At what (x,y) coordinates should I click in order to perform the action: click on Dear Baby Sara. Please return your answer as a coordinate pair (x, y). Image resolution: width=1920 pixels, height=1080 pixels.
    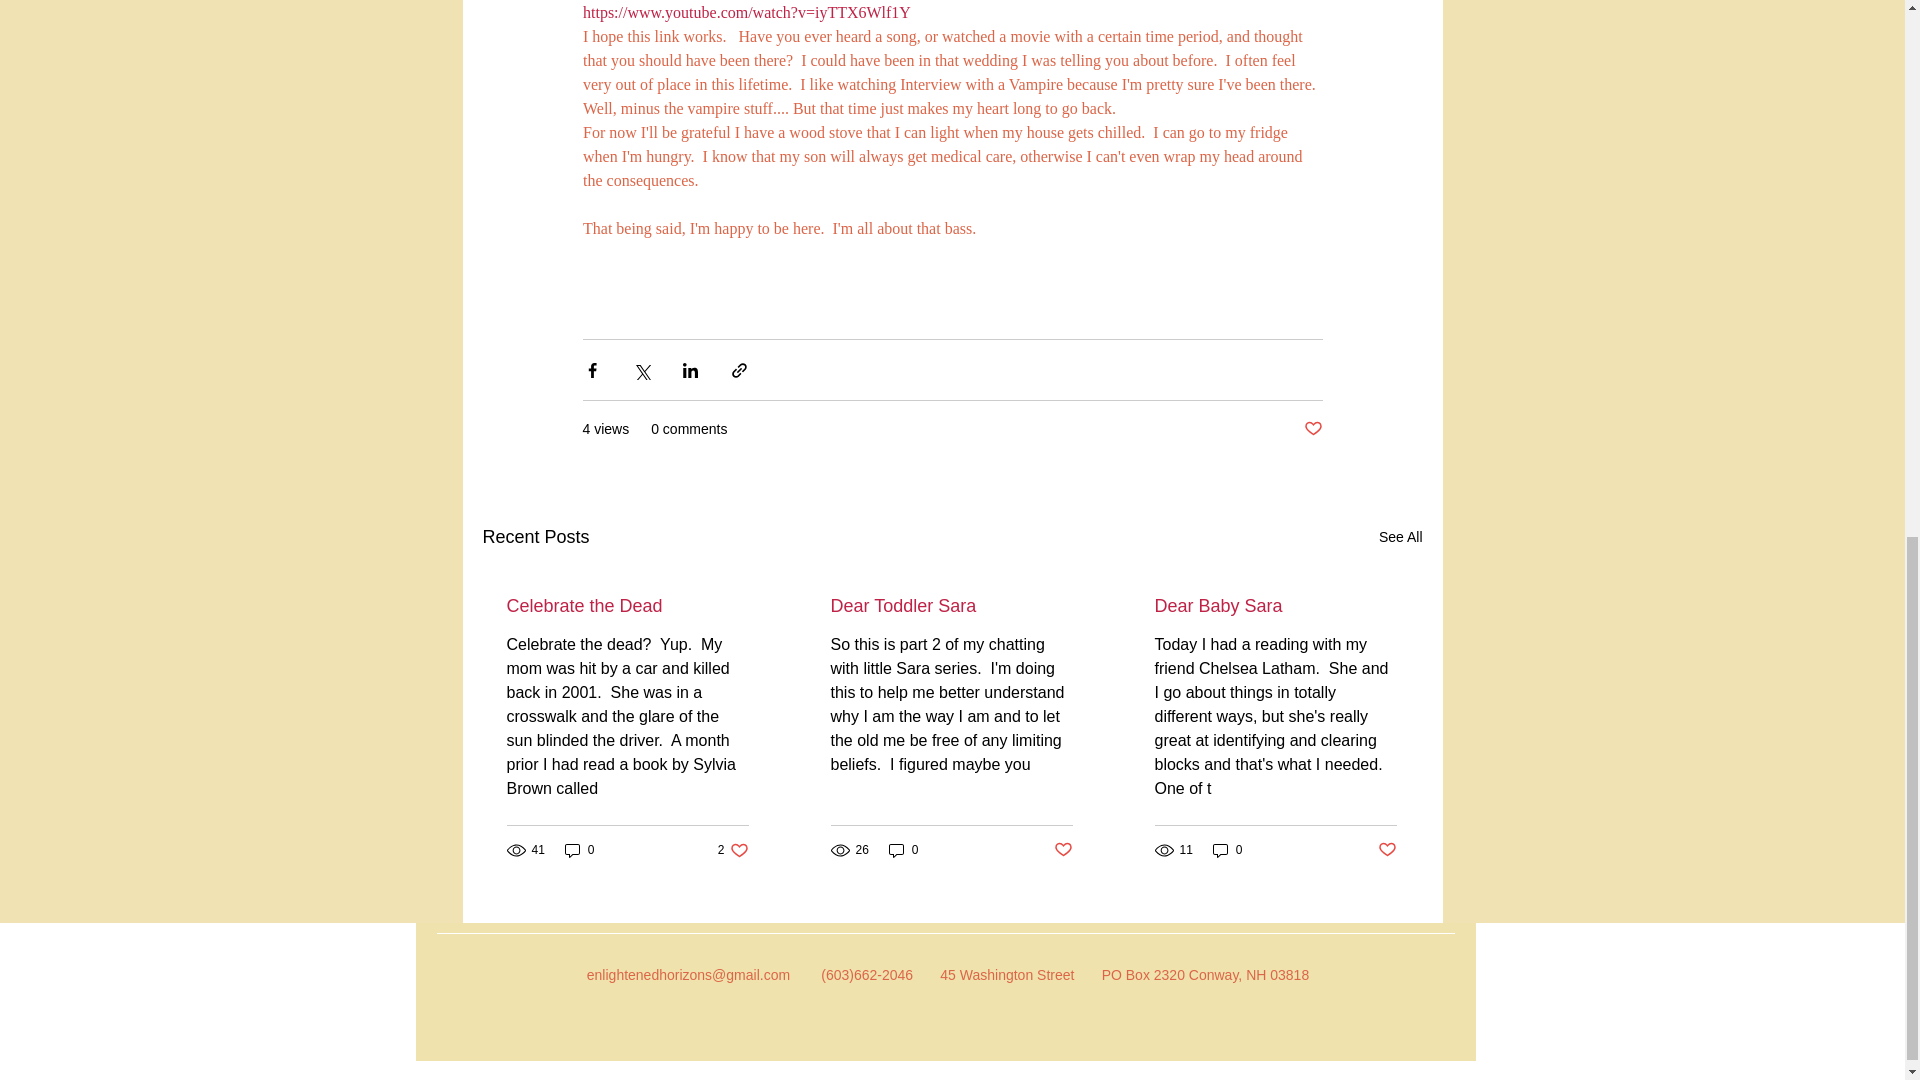
    Looking at the image, I should click on (1274, 606).